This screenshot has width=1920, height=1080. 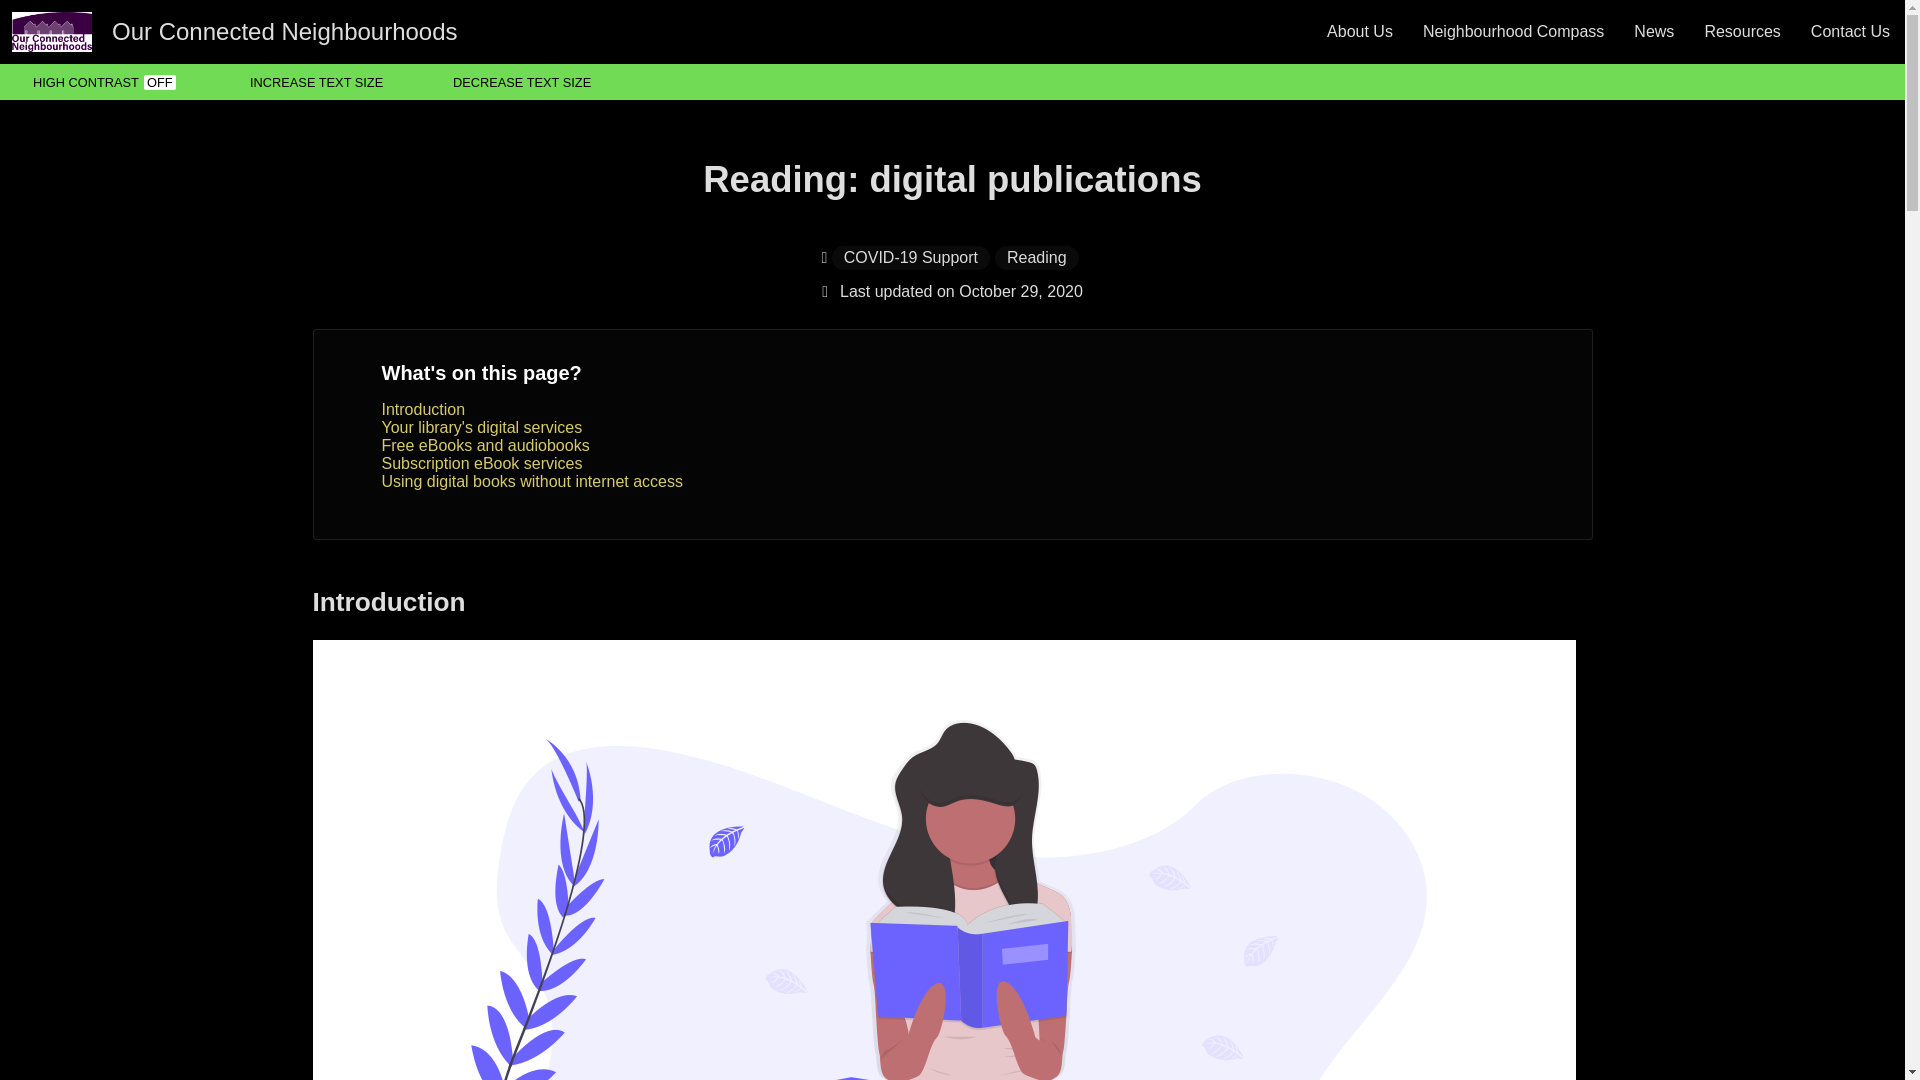 I want to click on About Us, so click(x=1359, y=32).